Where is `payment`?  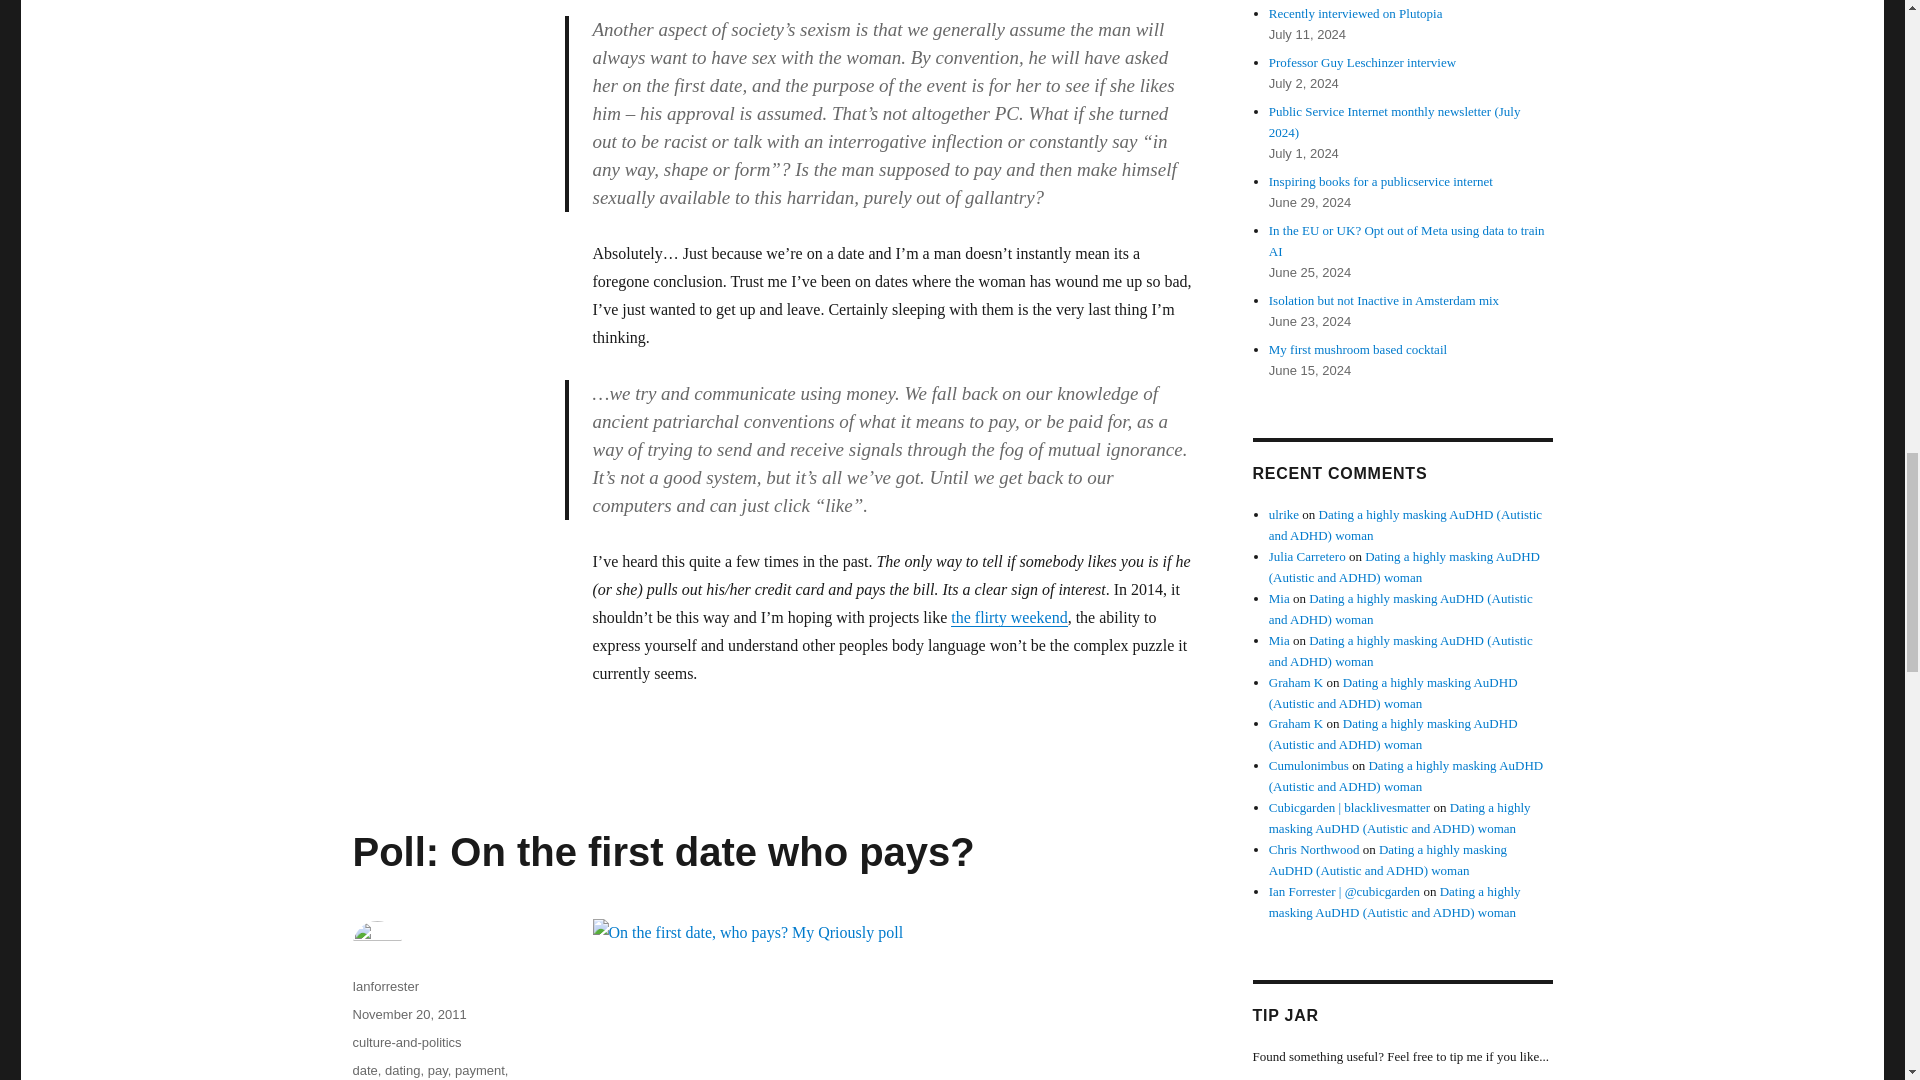
payment is located at coordinates (480, 1070).